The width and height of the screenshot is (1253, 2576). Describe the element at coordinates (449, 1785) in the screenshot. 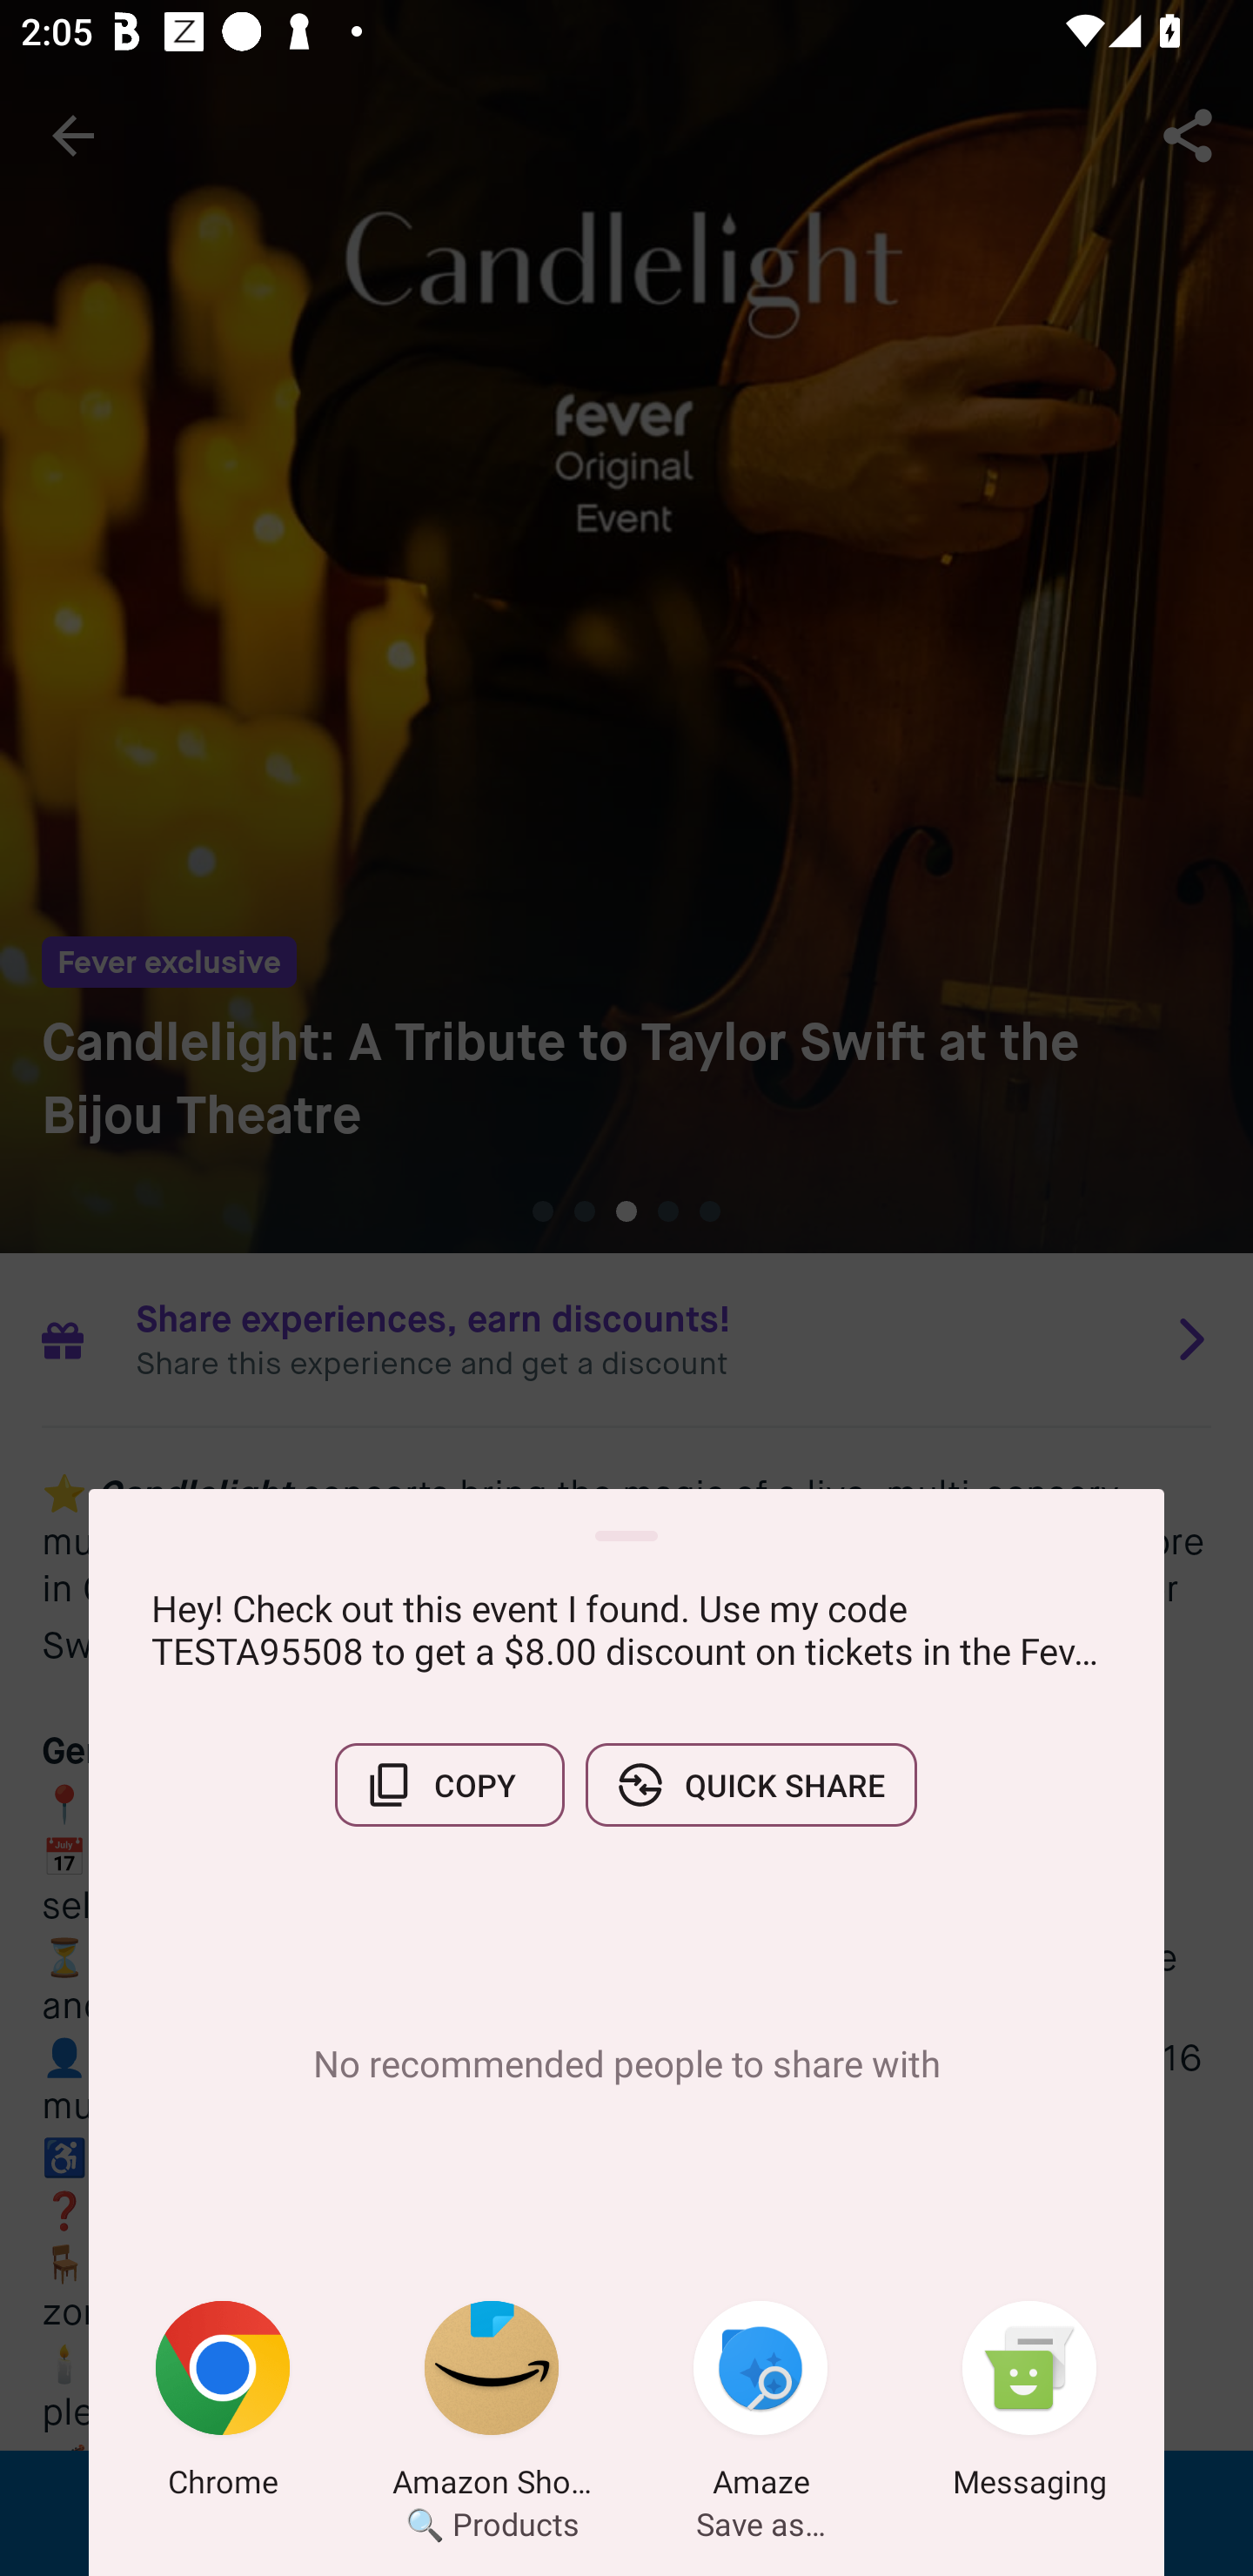

I see `COPY` at that location.